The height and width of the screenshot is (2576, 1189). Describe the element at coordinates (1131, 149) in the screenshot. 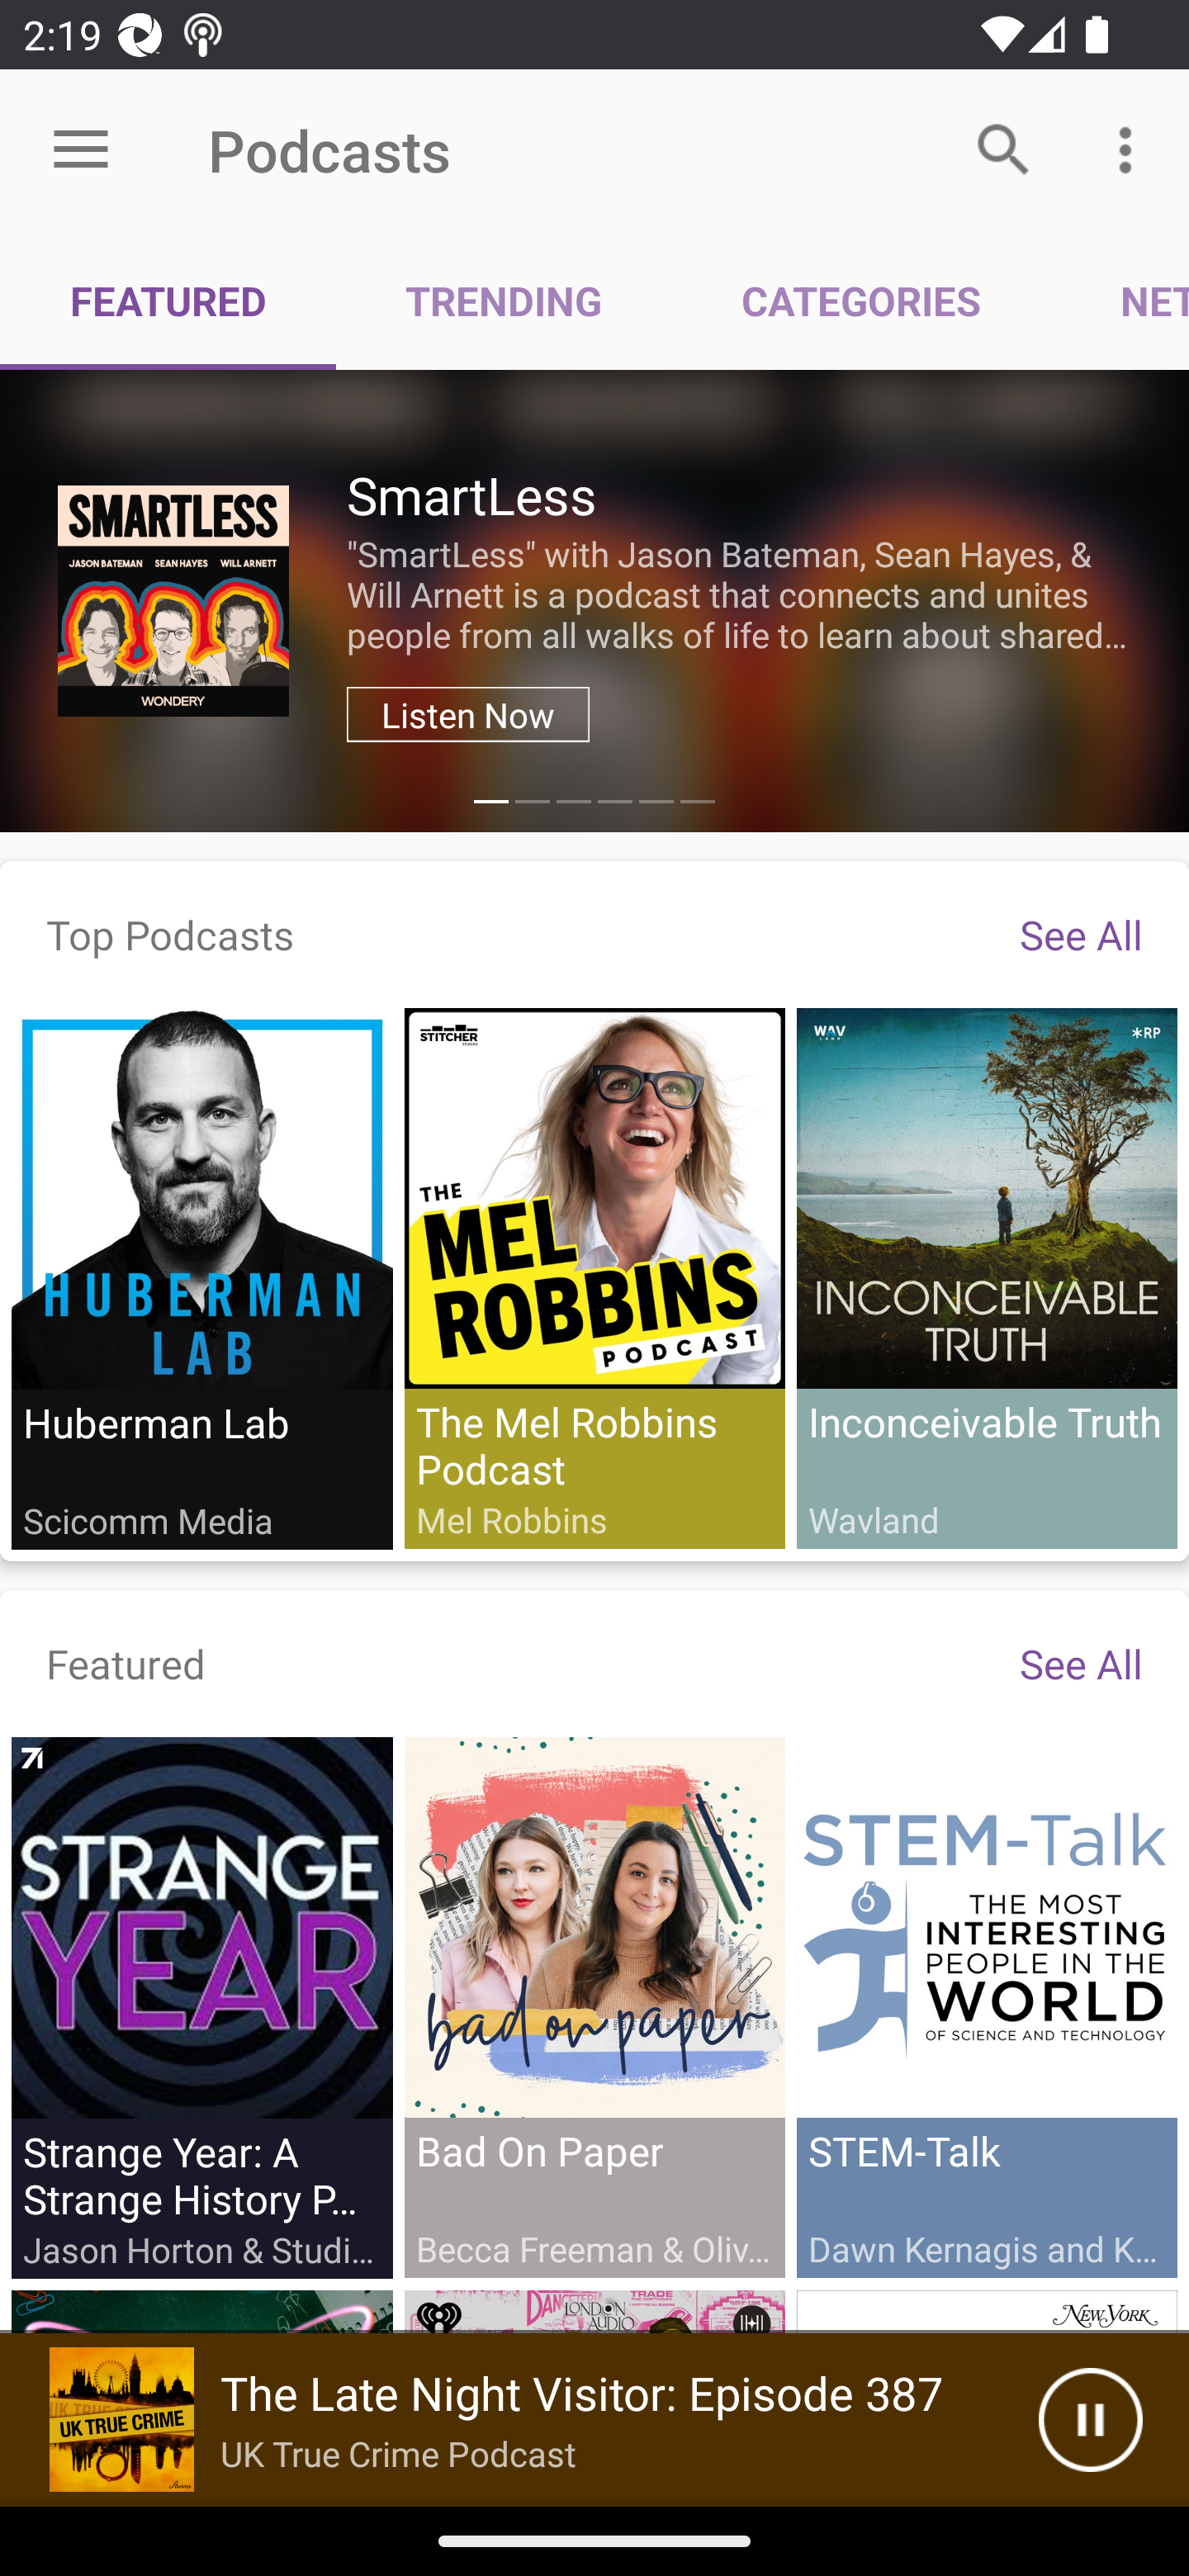

I see `More options` at that location.